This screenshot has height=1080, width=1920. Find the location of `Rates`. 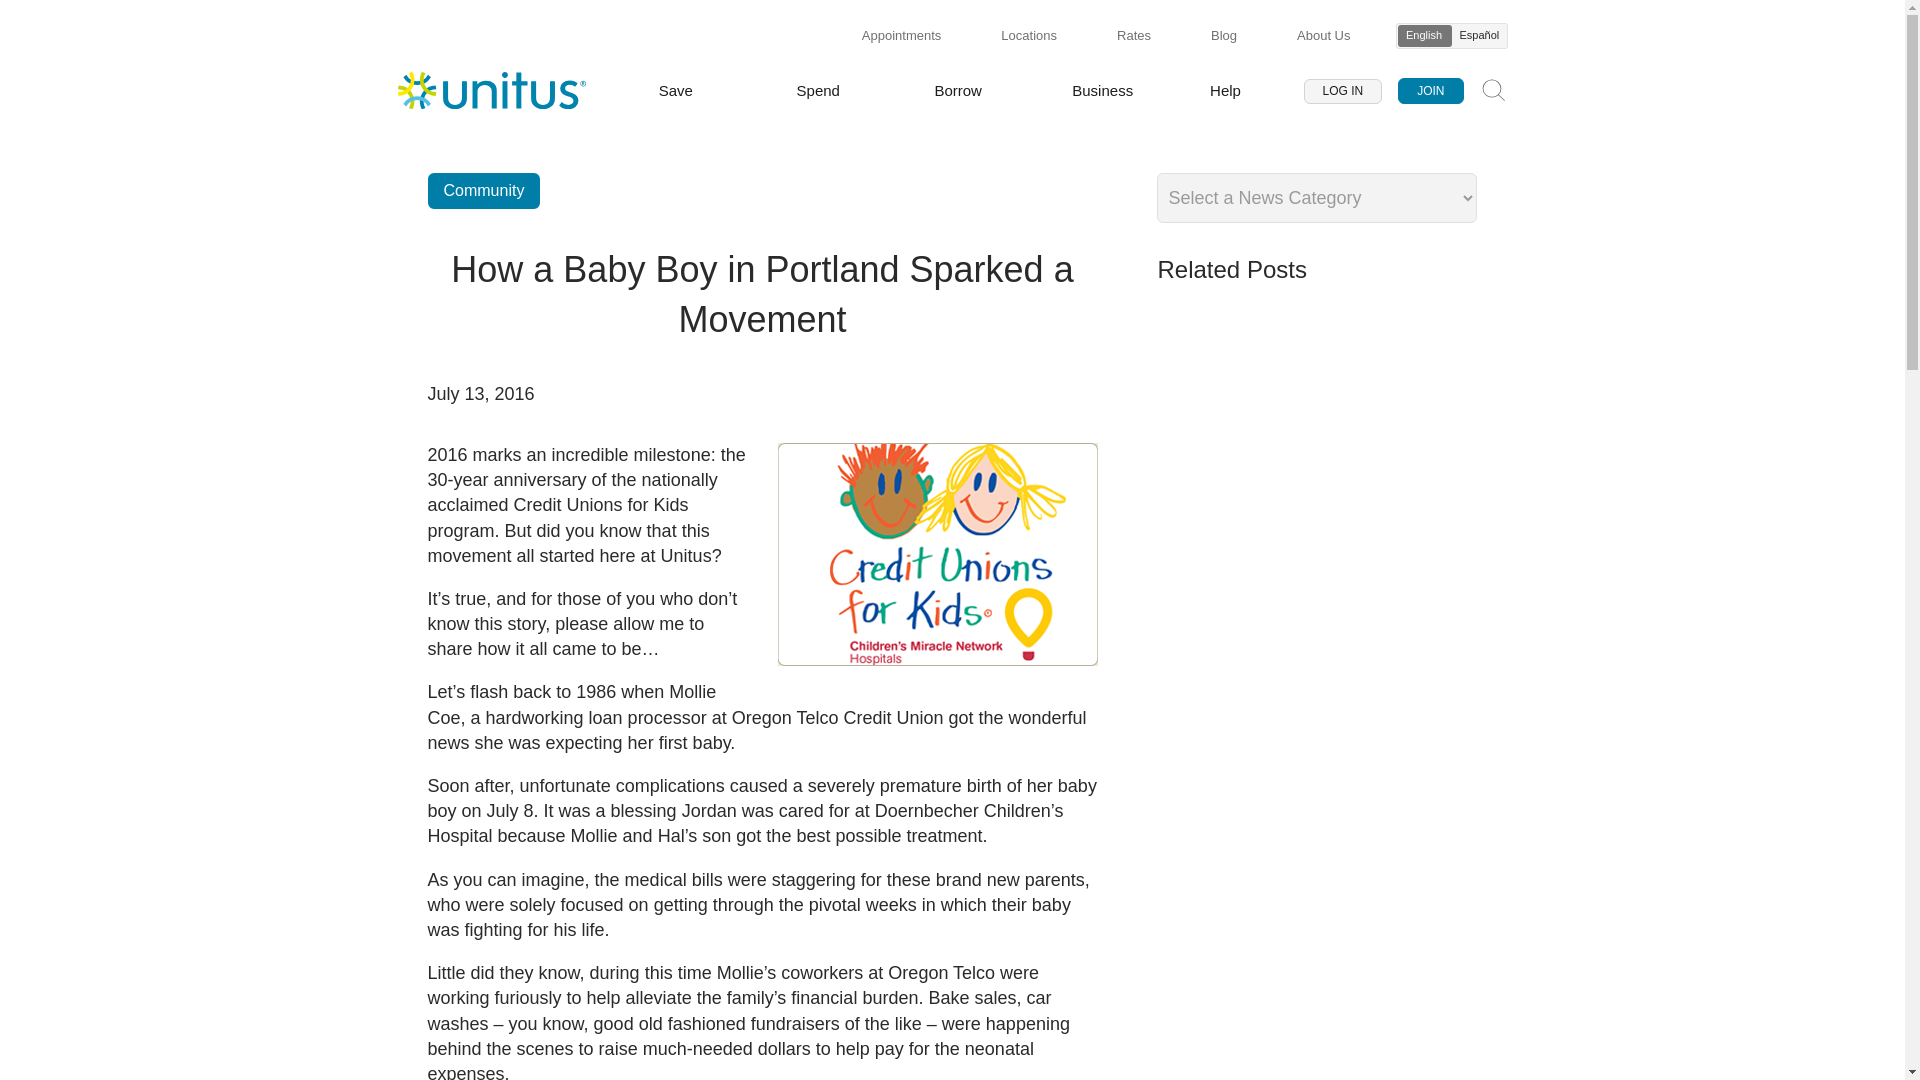

Rates is located at coordinates (1134, 36).